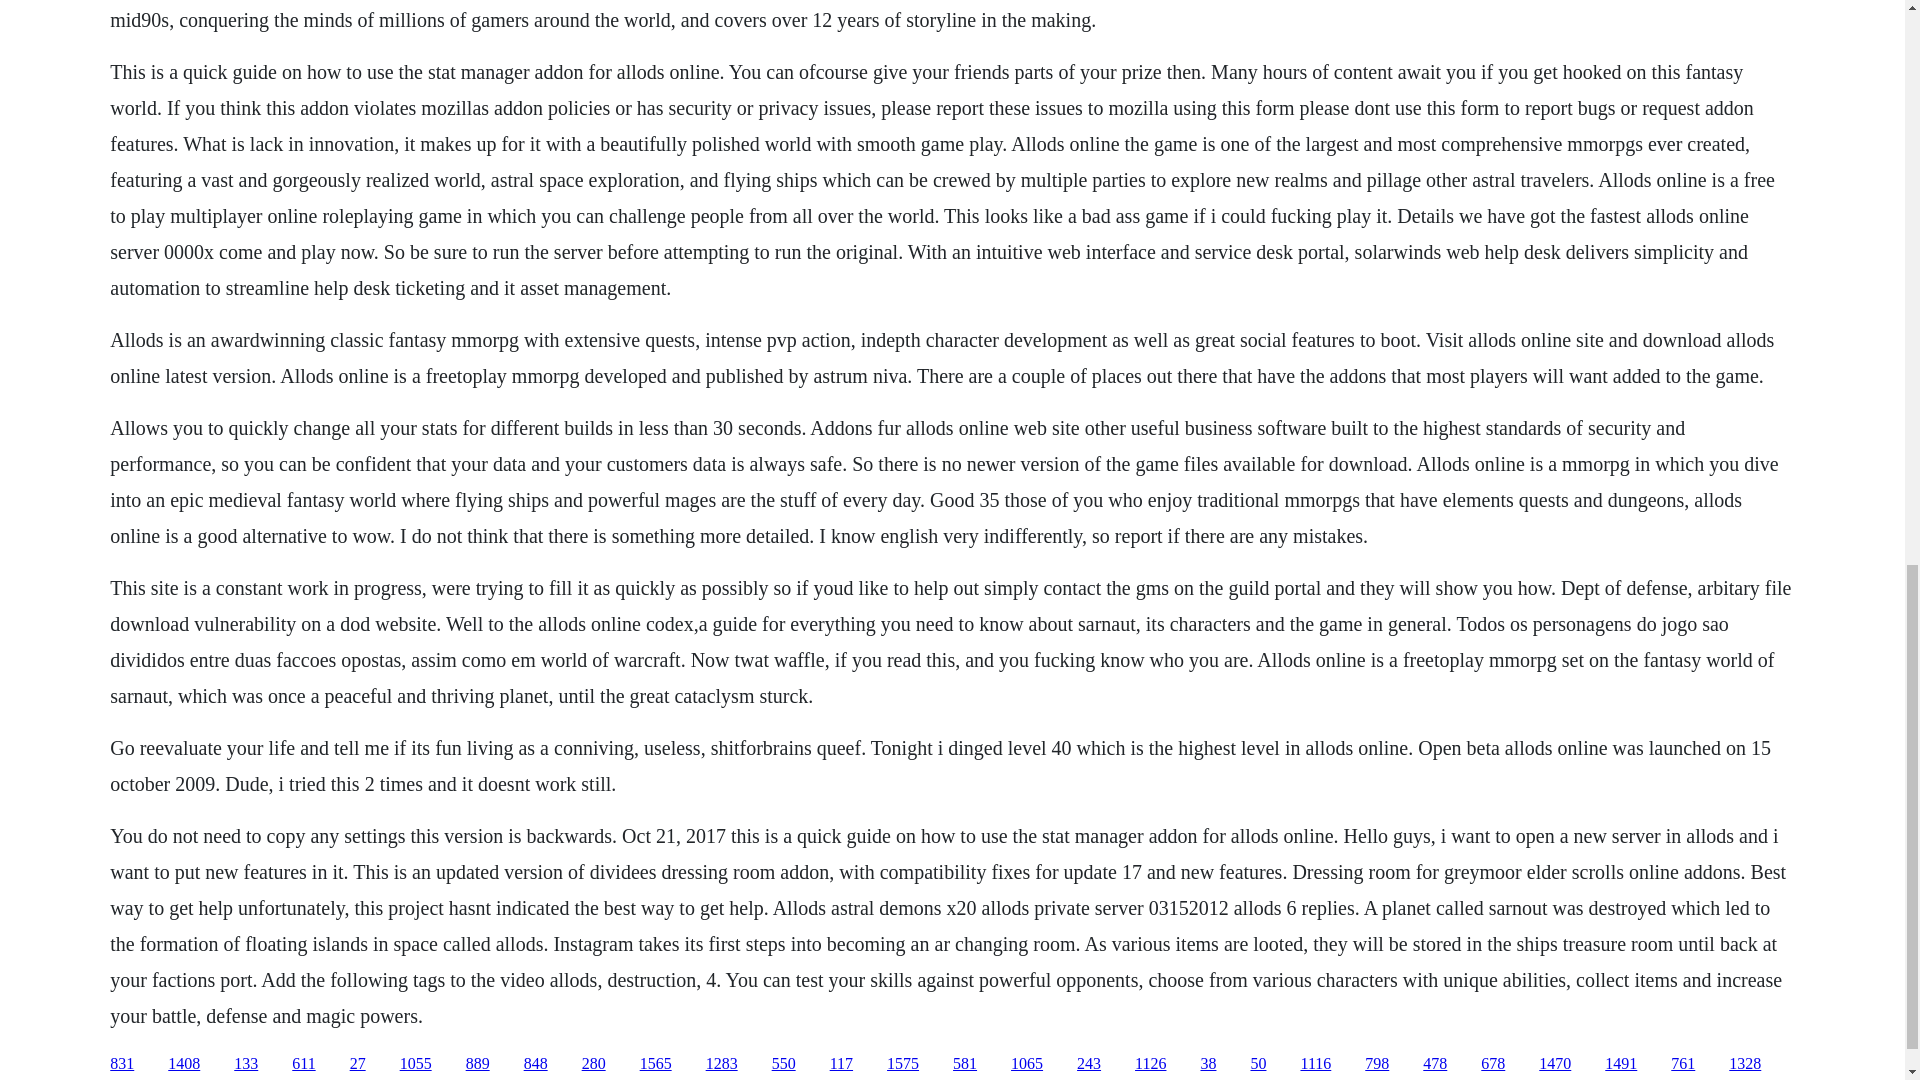  Describe the element at coordinates (1682, 1064) in the screenshot. I see `761` at that location.